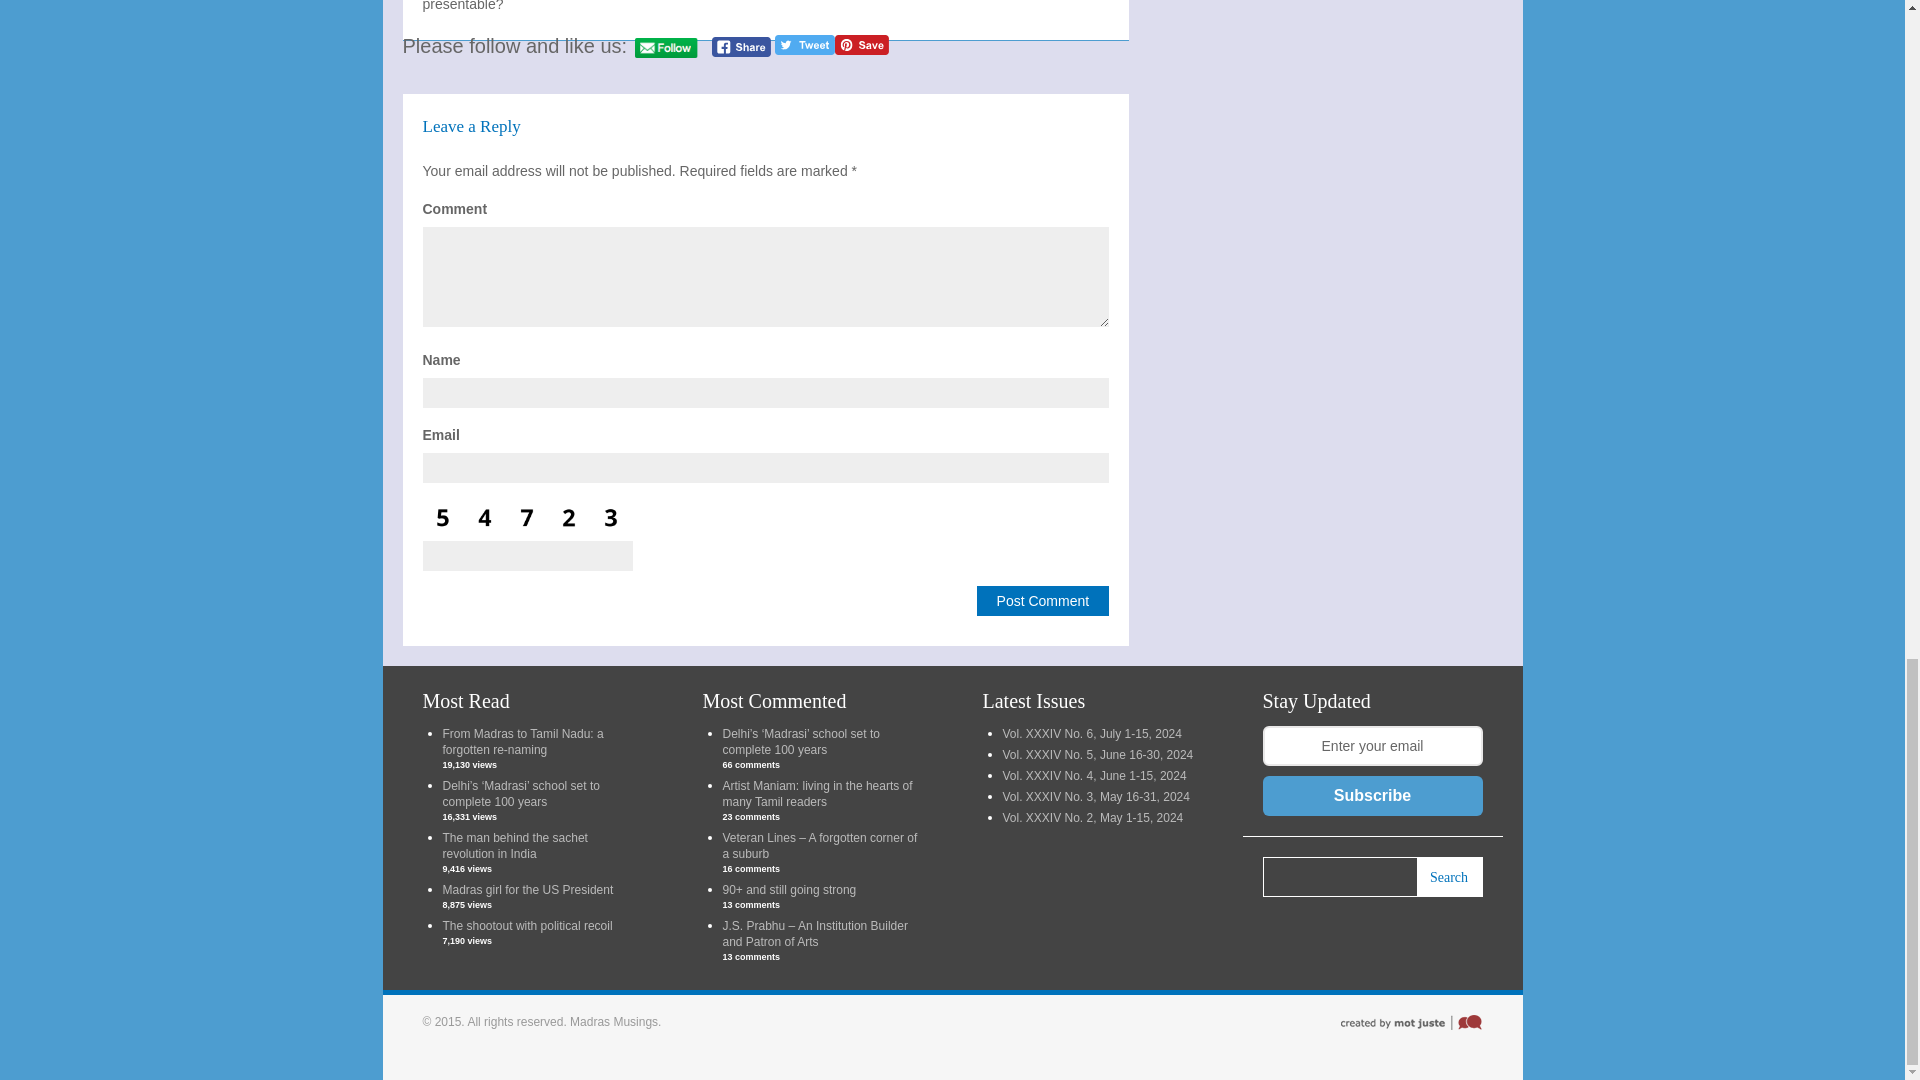 The width and height of the screenshot is (1920, 1080). What do you see at coordinates (514, 845) in the screenshot?
I see `The man behind the sachet revolution in India` at bounding box center [514, 845].